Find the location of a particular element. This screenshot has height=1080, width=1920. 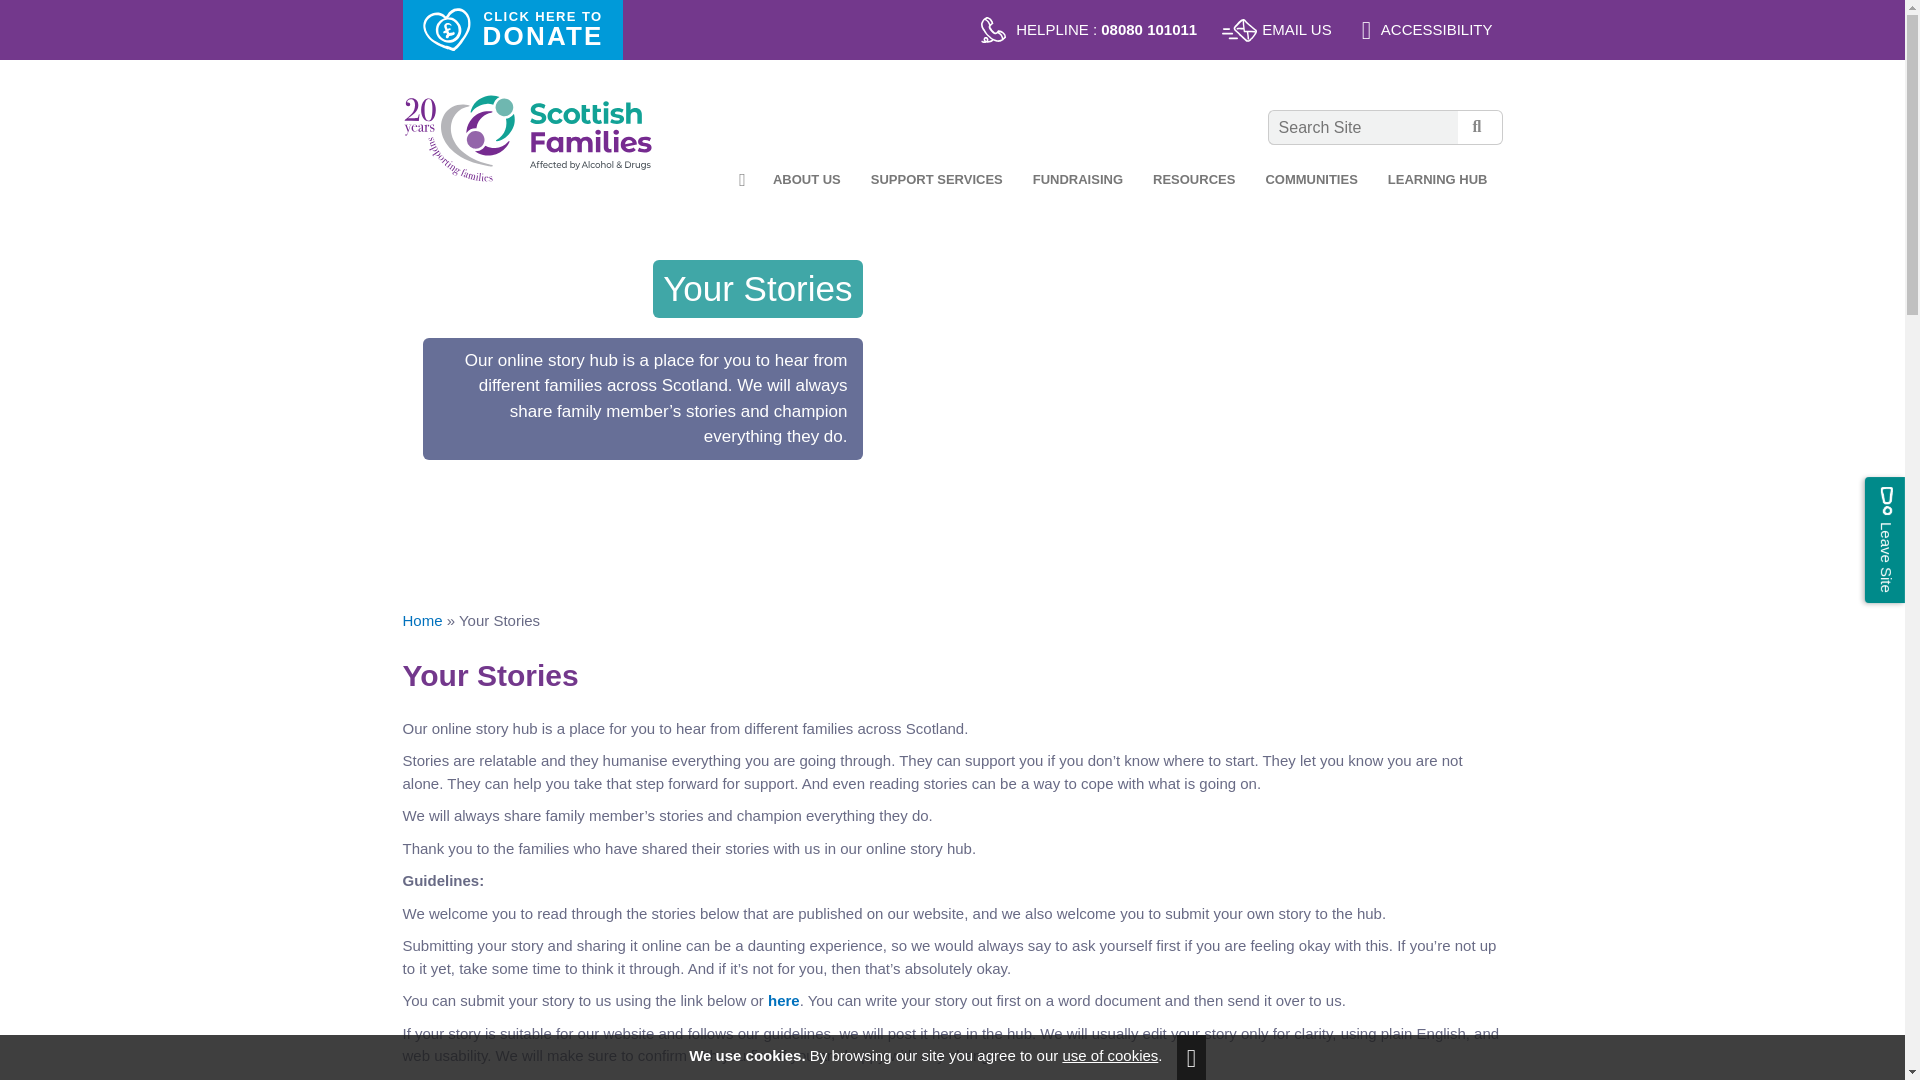

Go to SFAD. is located at coordinates (421, 620).